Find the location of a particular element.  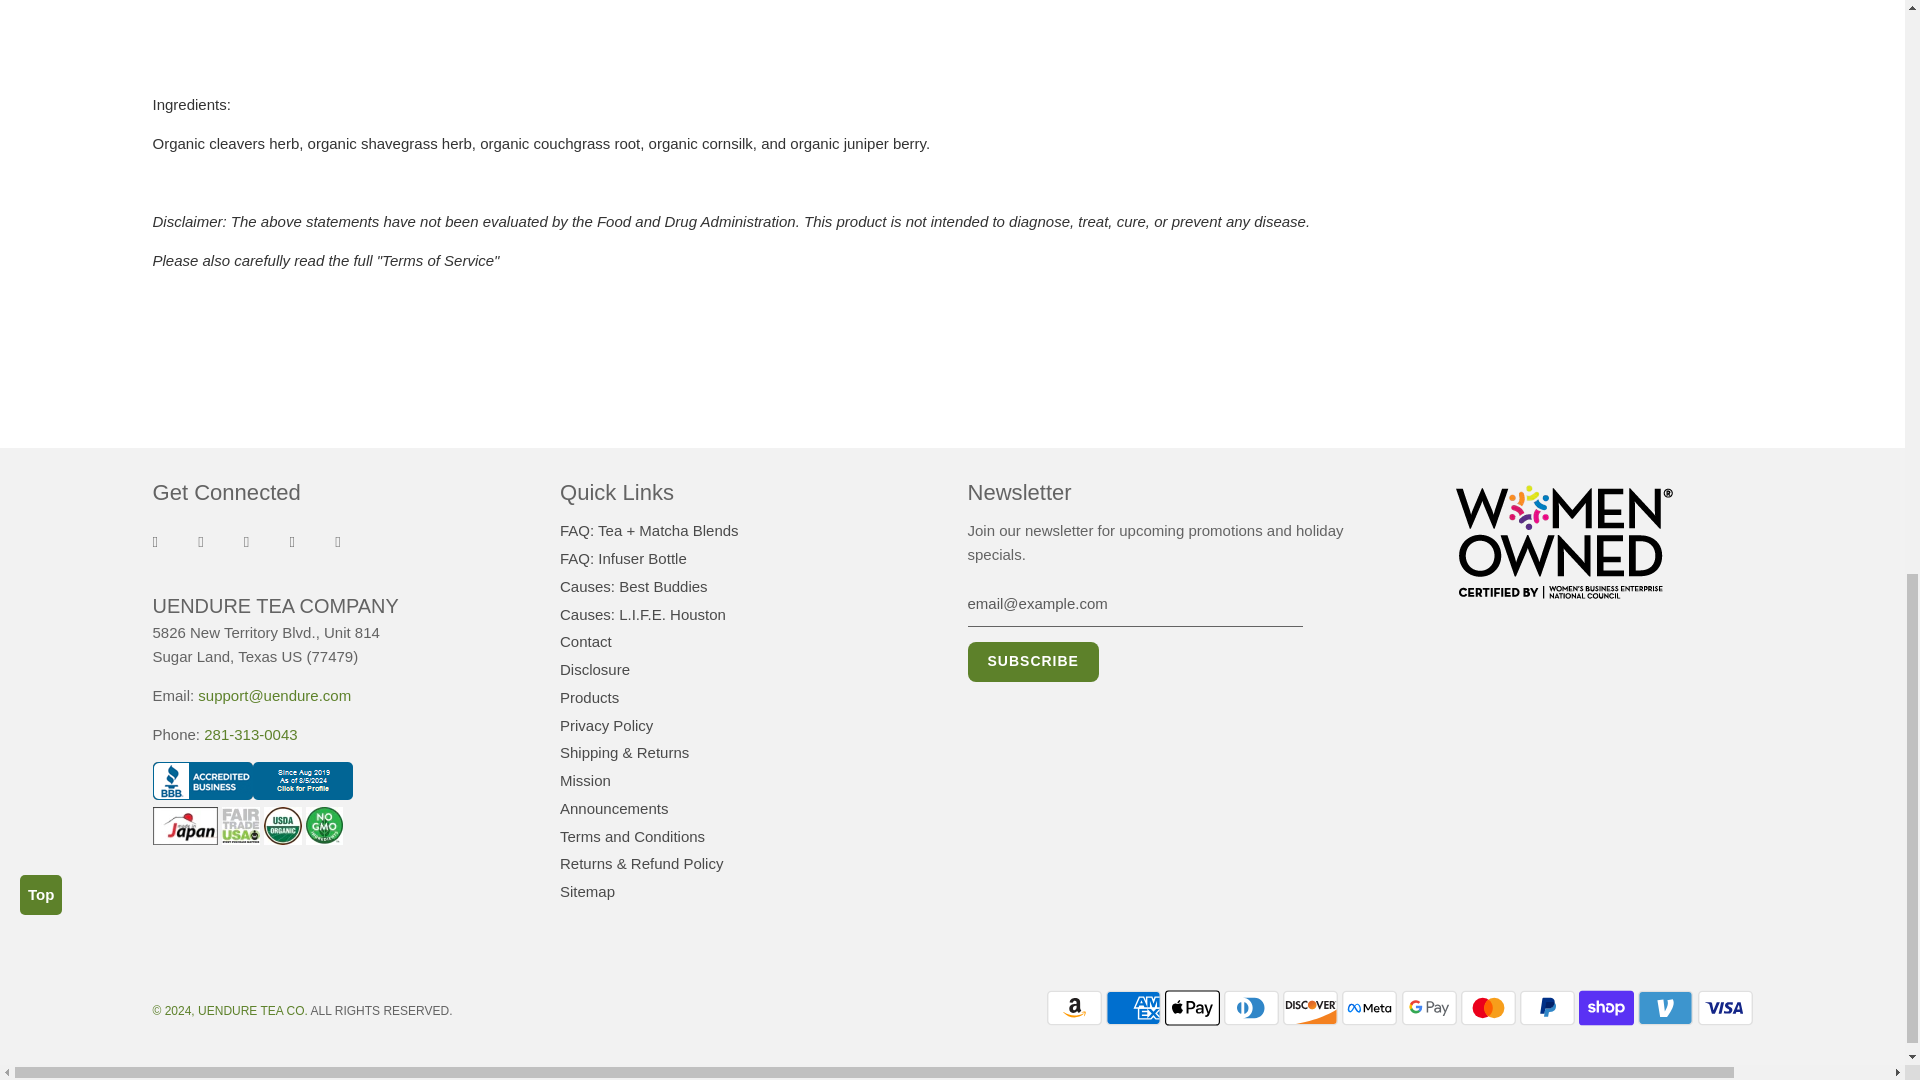

A Fair Trade Partner is located at coordinates (240, 825).